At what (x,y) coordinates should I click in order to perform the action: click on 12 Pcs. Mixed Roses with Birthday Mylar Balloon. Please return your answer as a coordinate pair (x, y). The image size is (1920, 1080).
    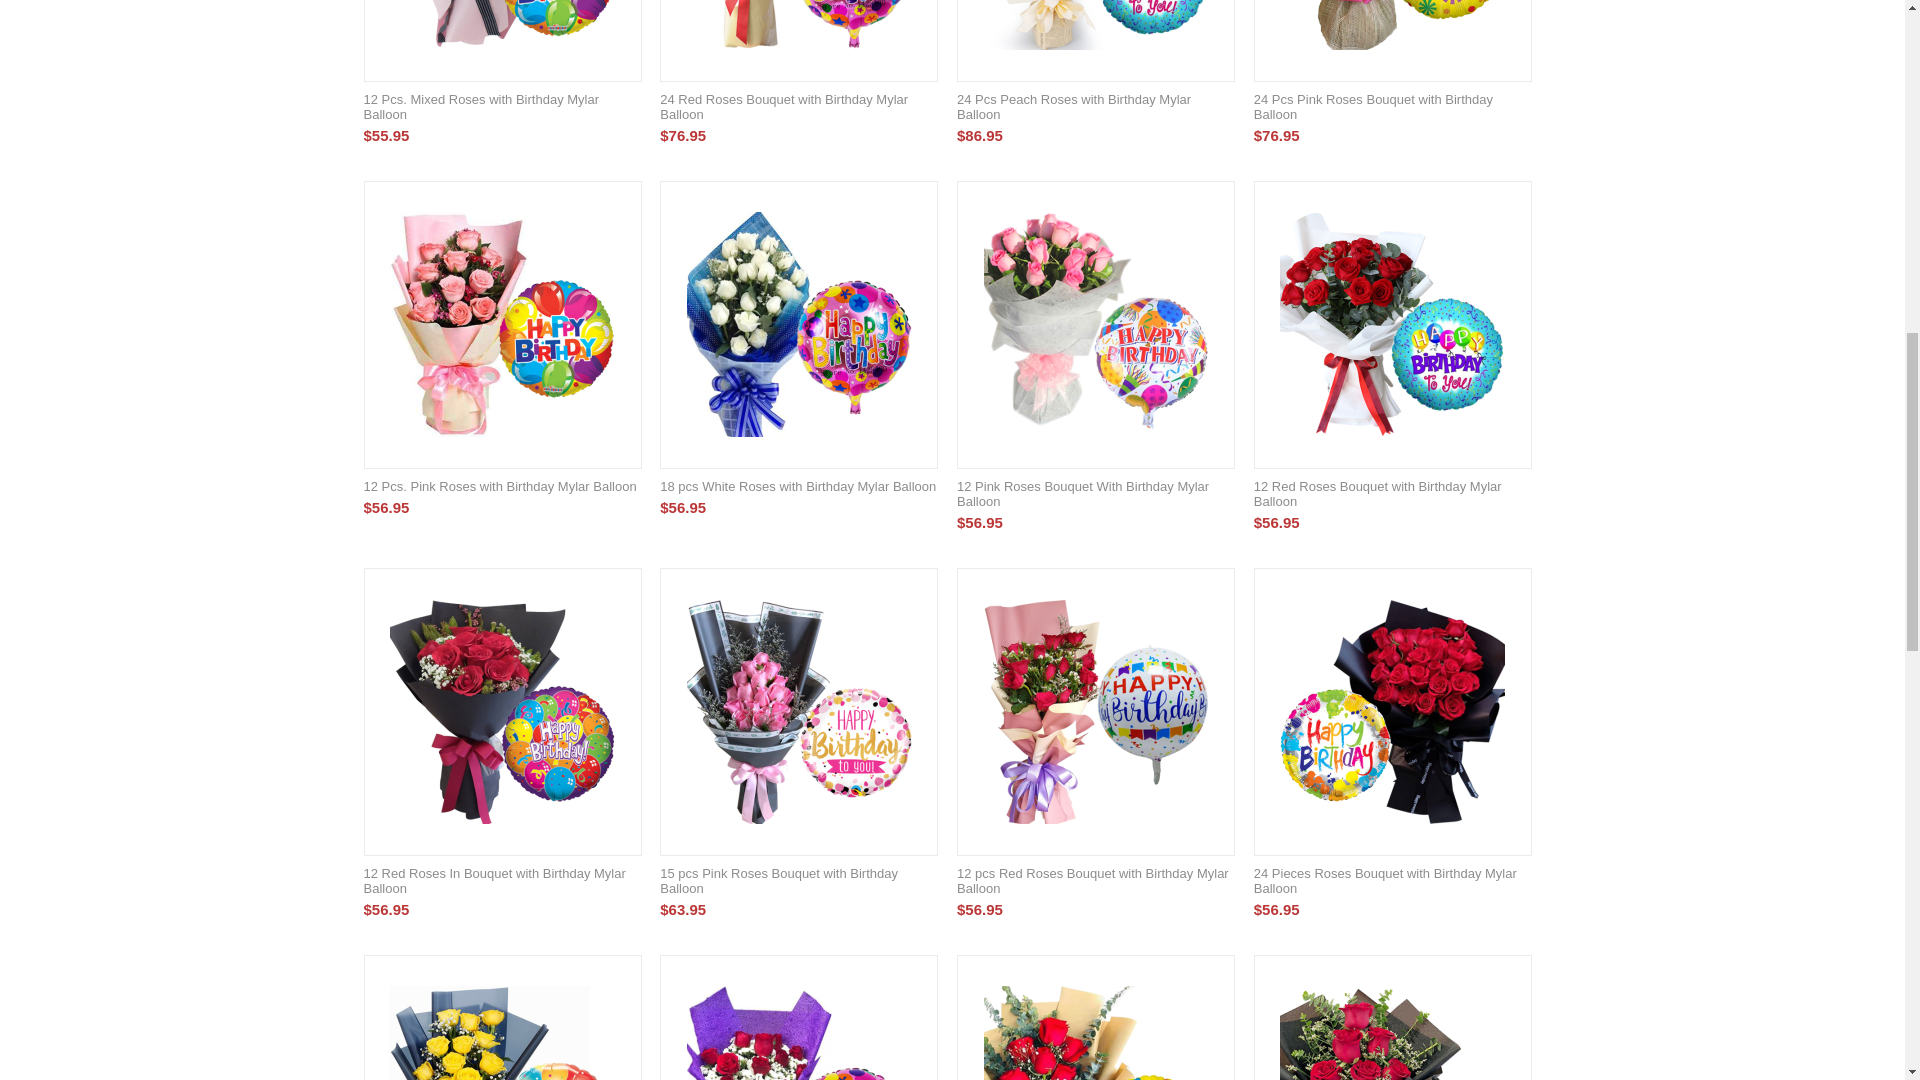
    Looking at the image, I should click on (502, 106).